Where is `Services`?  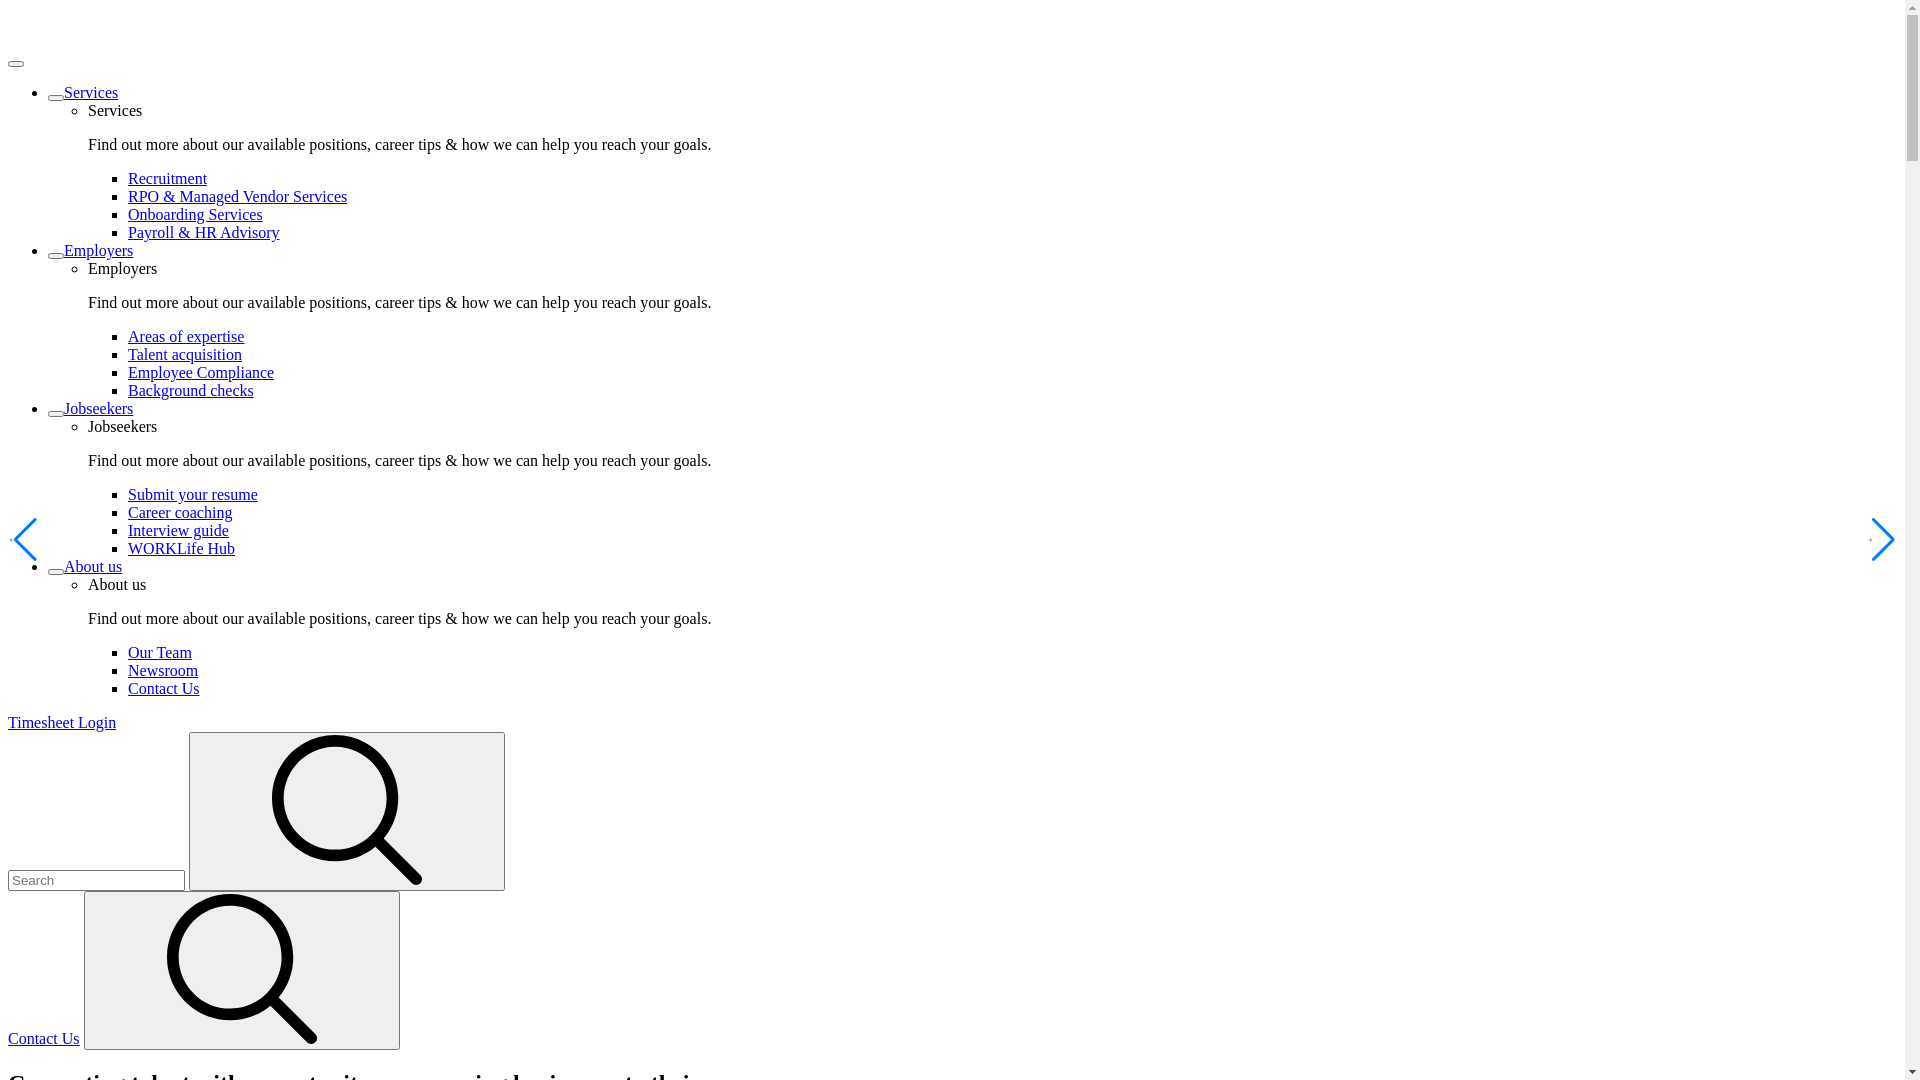 Services is located at coordinates (91, 92).